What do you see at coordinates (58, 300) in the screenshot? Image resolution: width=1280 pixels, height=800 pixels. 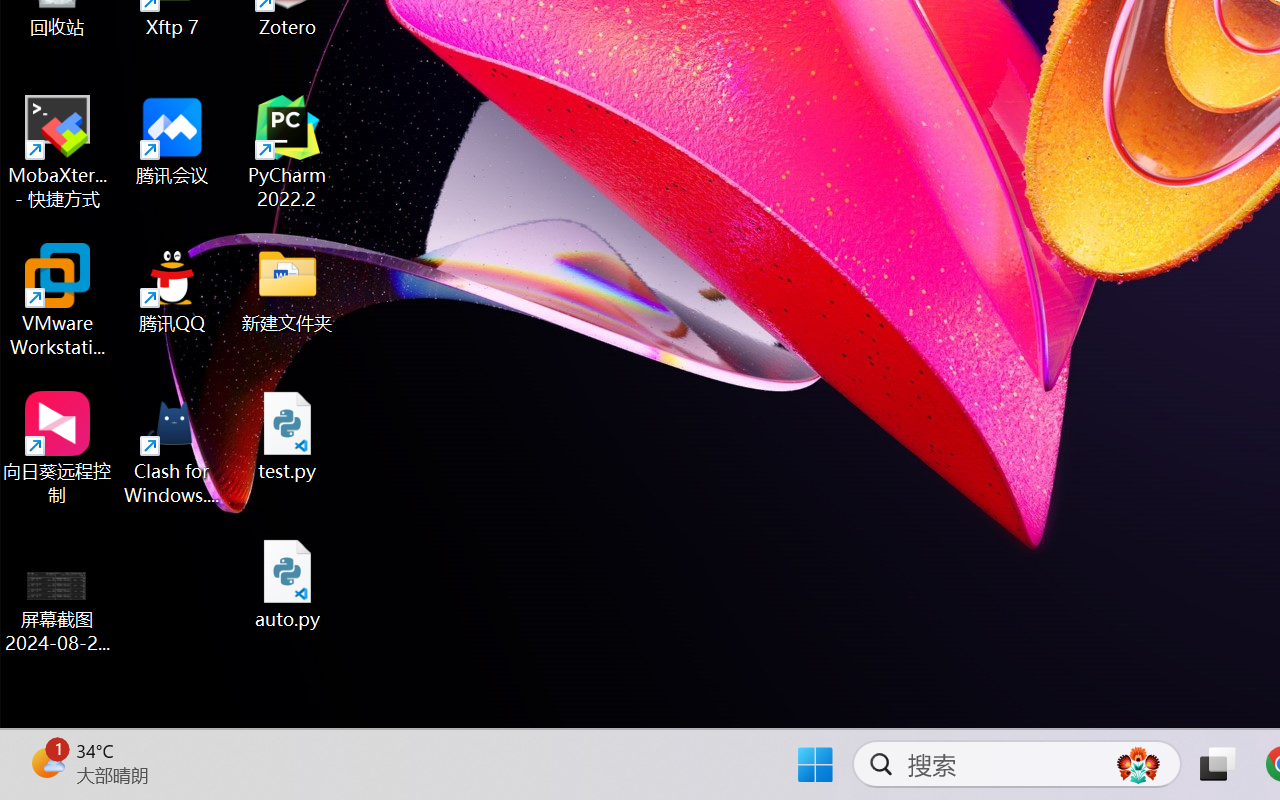 I see `VMware Workstation Pro` at bounding box center [58, 300].